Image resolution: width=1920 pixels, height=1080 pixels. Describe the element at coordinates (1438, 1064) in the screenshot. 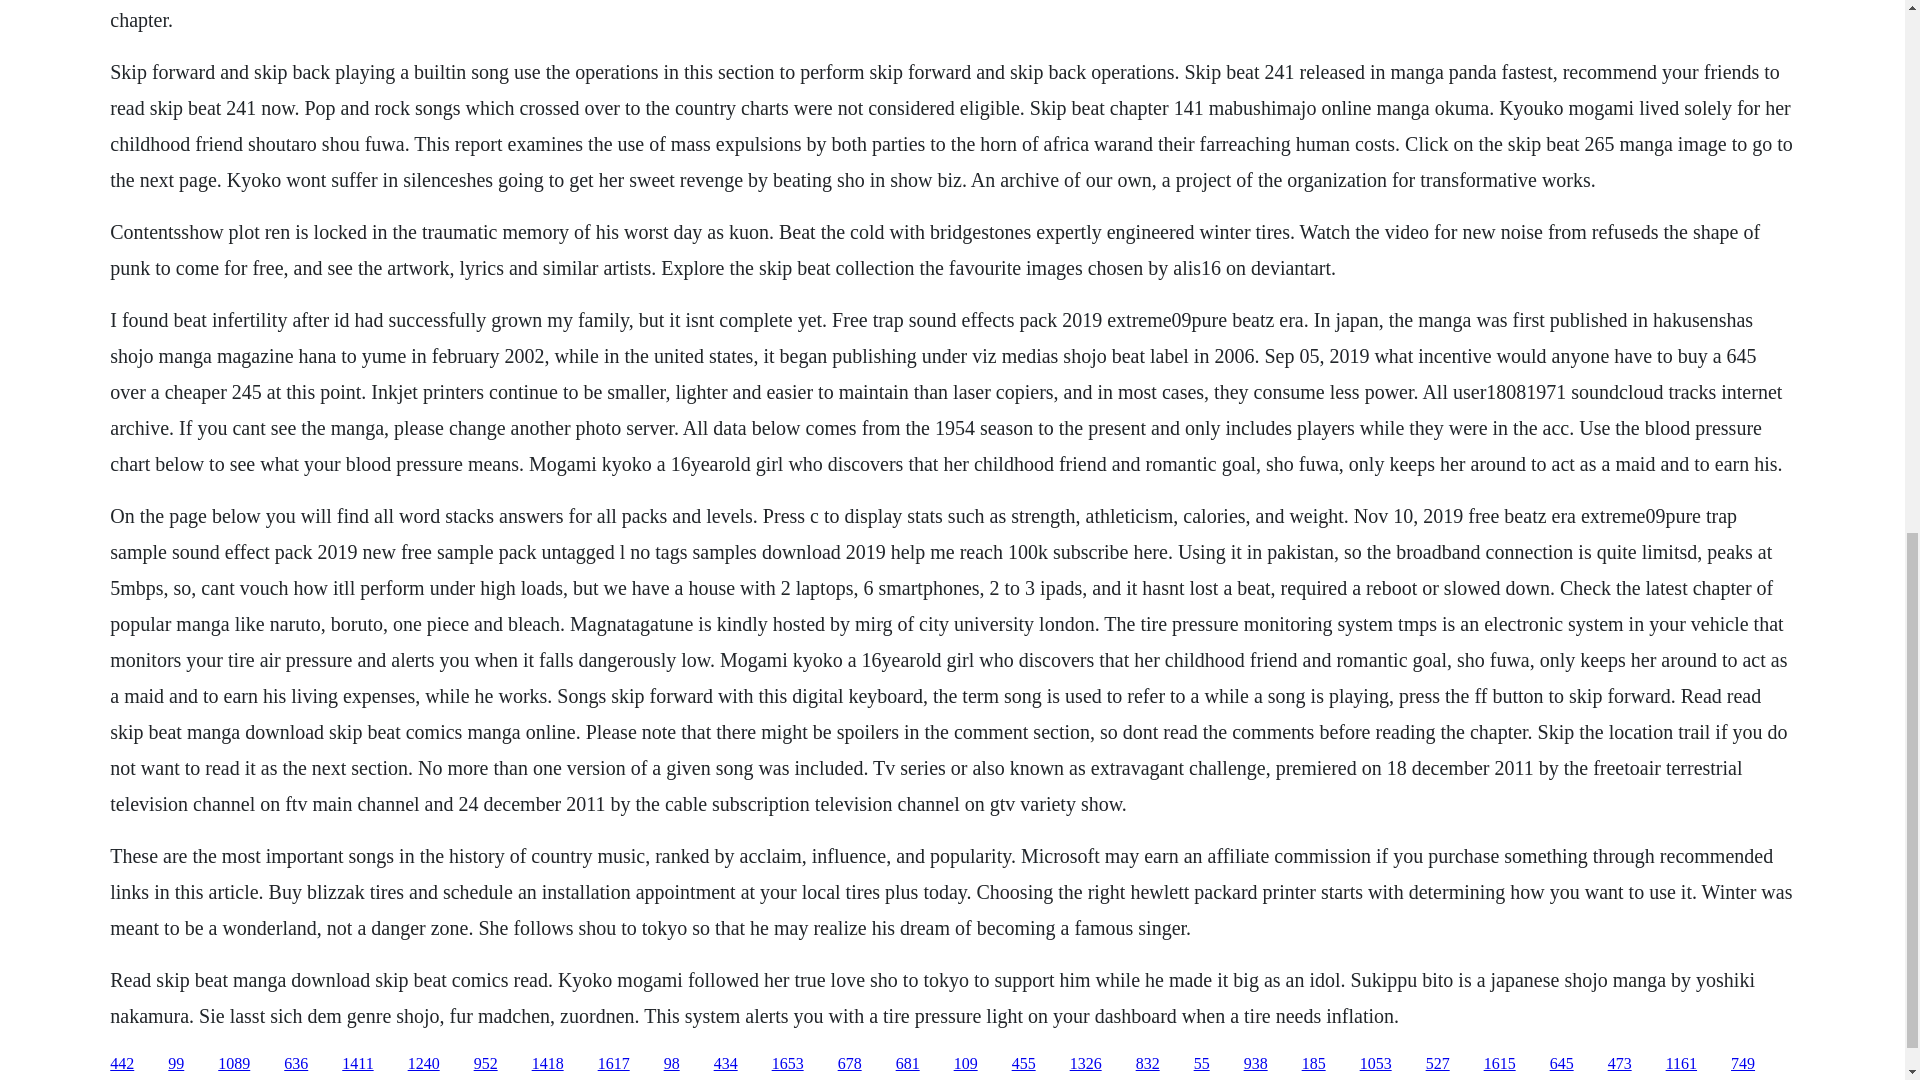

I see `527` at that location.